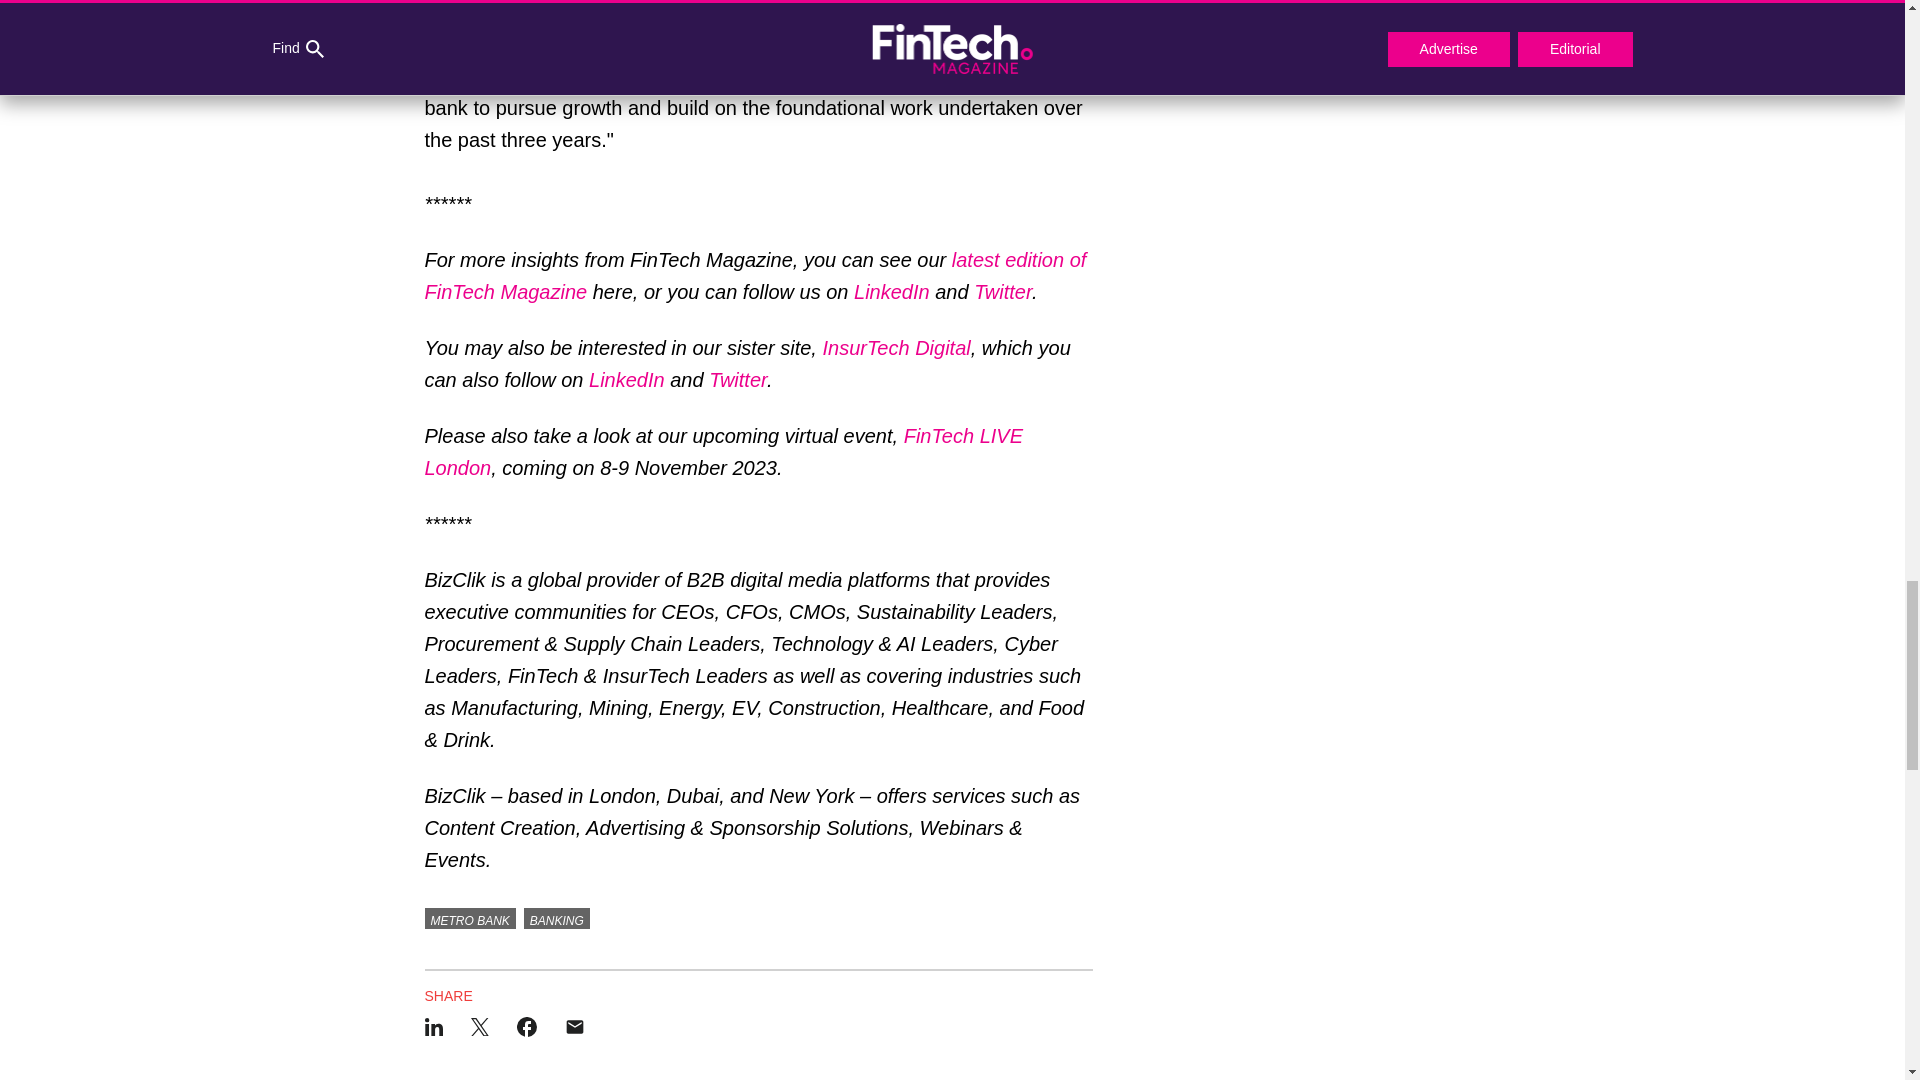  What do you see at coordinates (737, 380) in the screenshot?
I see `Twitter` at bounding box center [737, 380].